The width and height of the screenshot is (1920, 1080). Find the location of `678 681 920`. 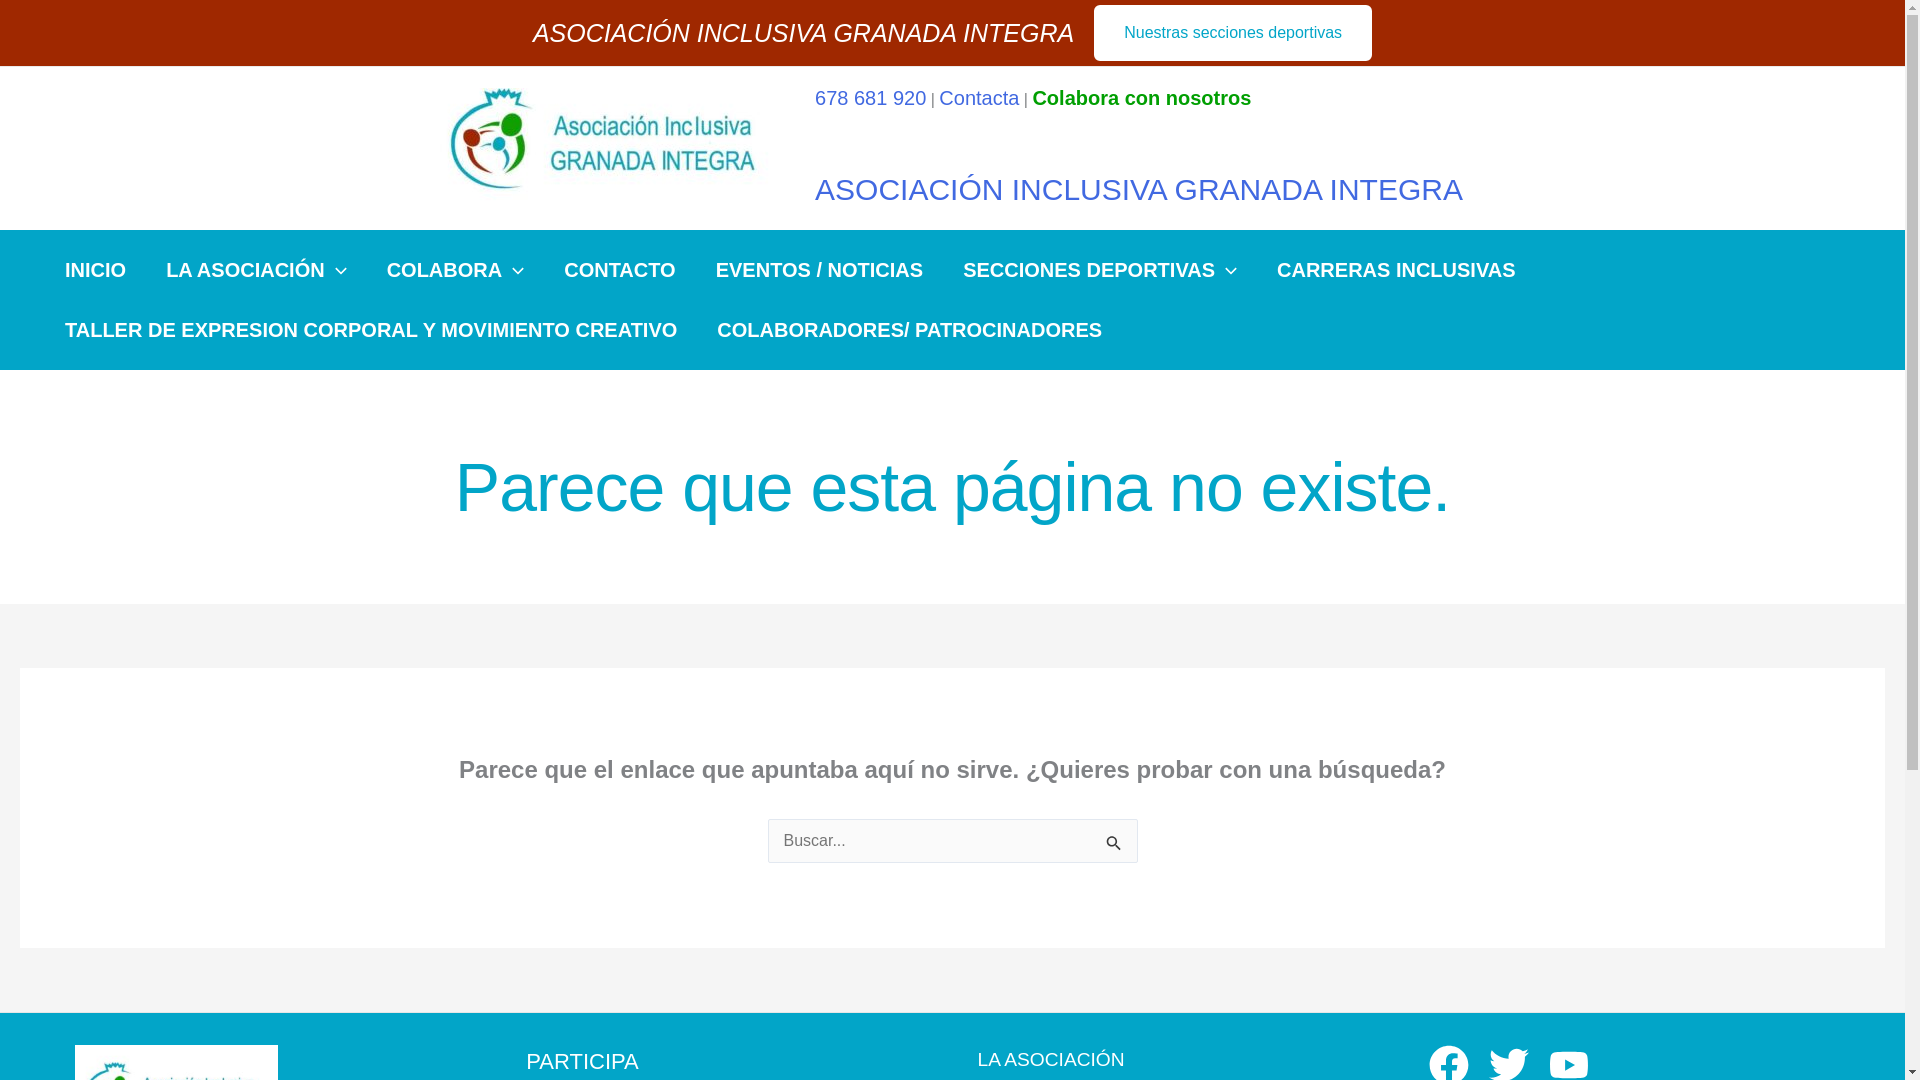

678 681 920 is located at coordinates (870, 98).